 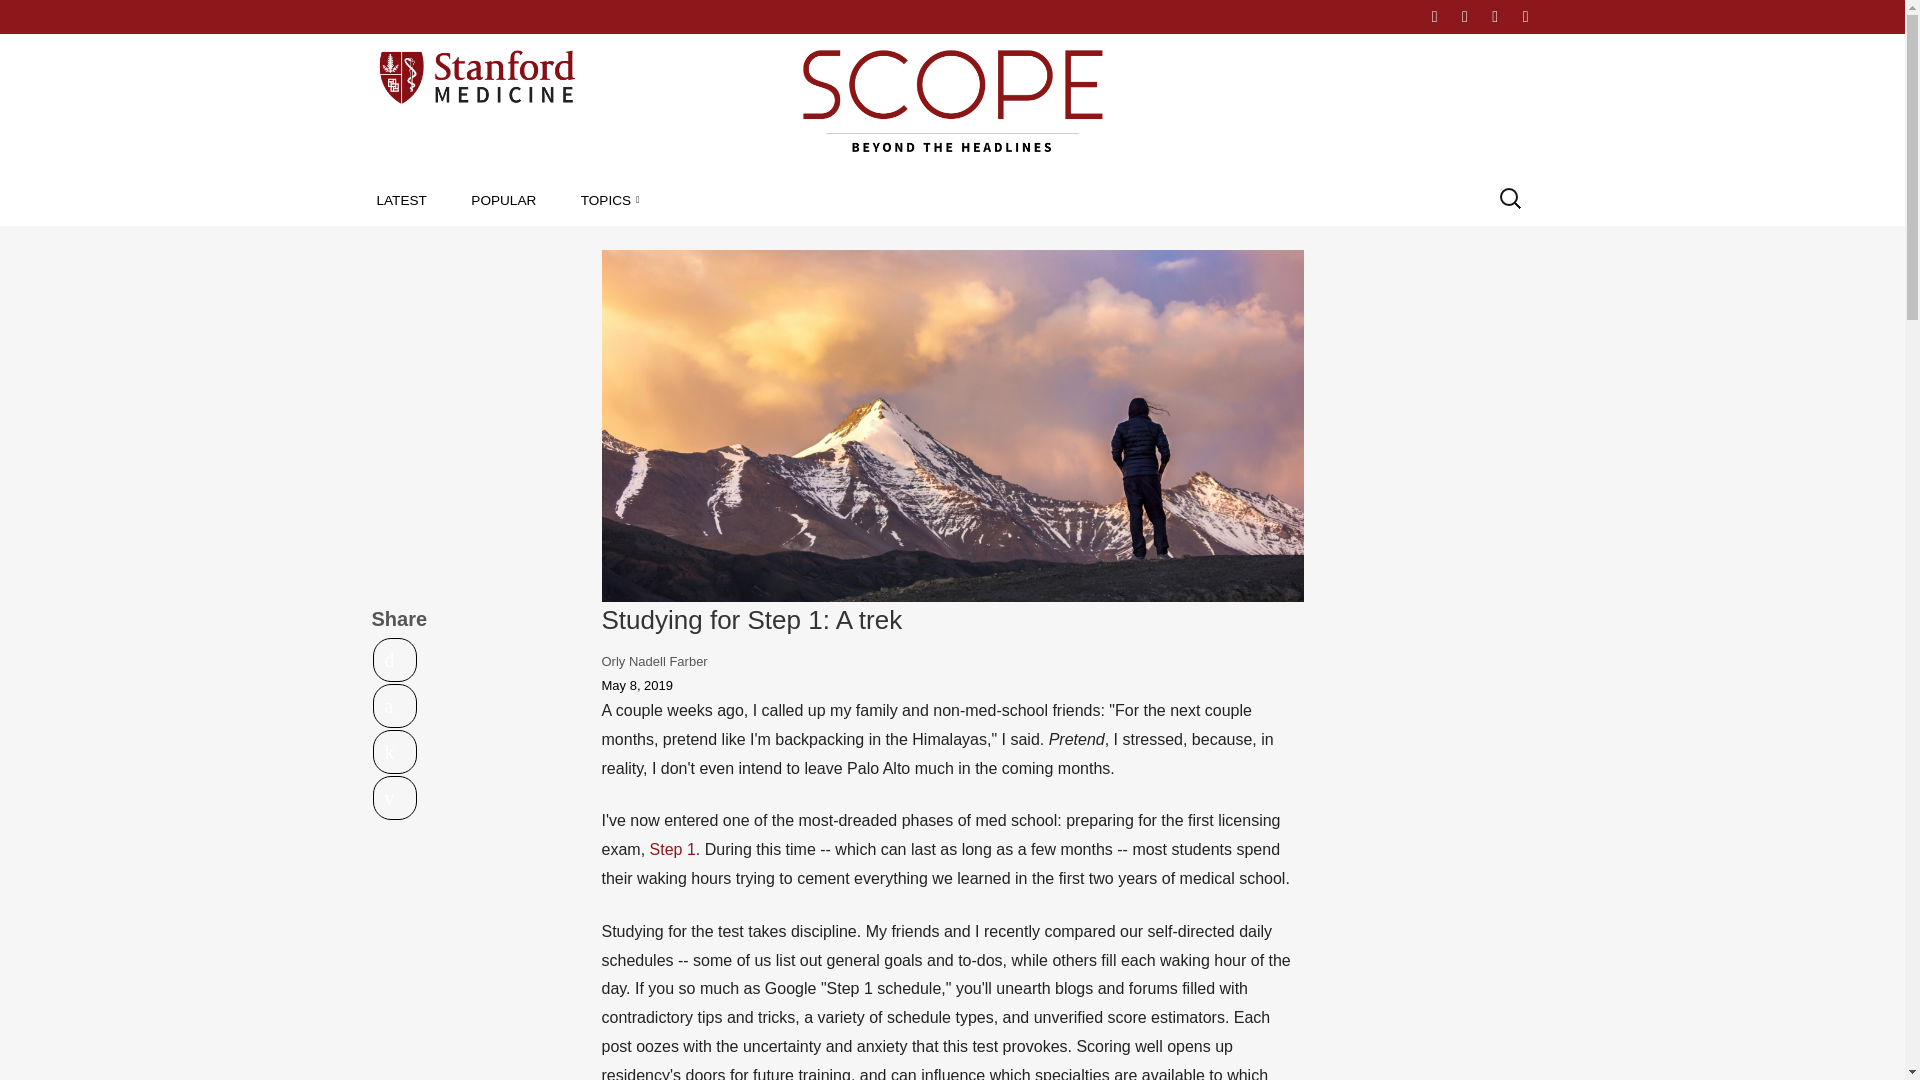 What do you see at coordinates (672, 849) in the screenshot?
I see `Step 1` at bounding box center [672, 849].